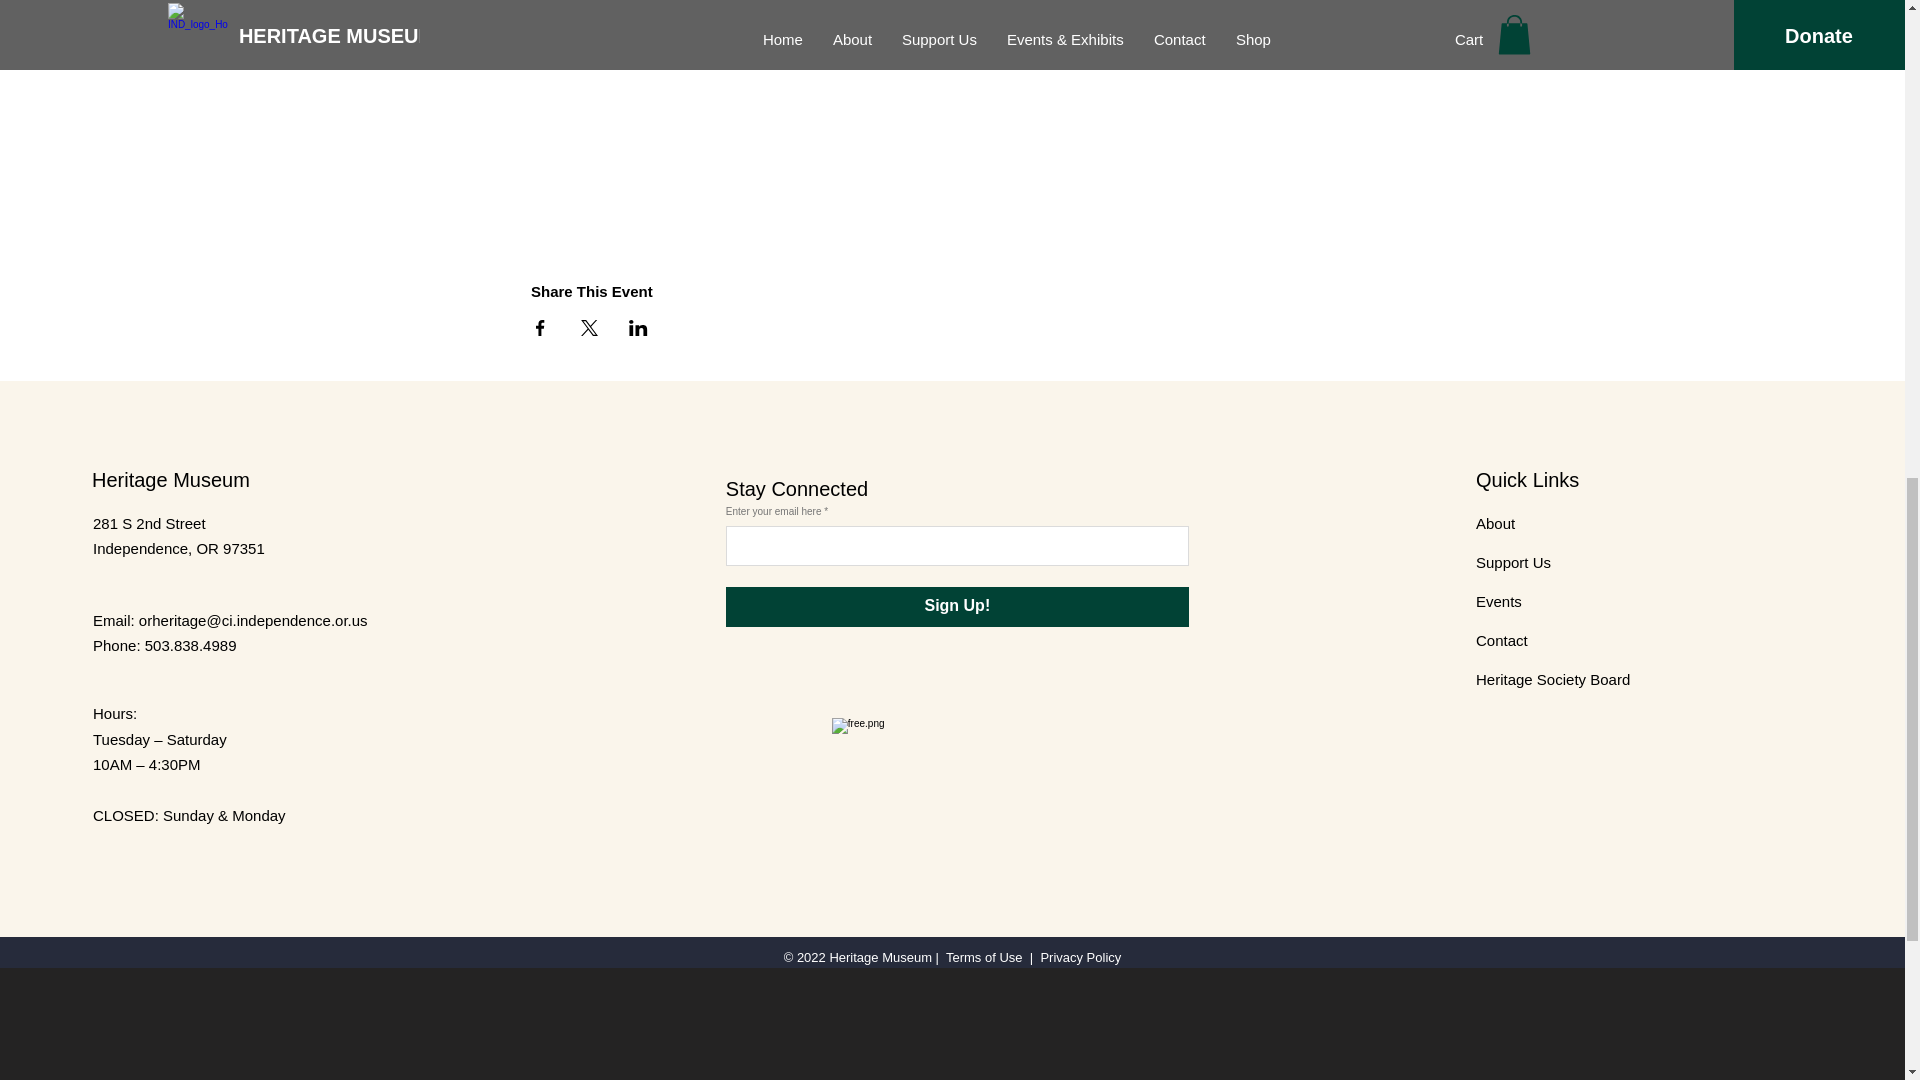  What do you see at coordinates (1495, 522) in the screenshot?
I see `About` at bounding box center [1495, 522].